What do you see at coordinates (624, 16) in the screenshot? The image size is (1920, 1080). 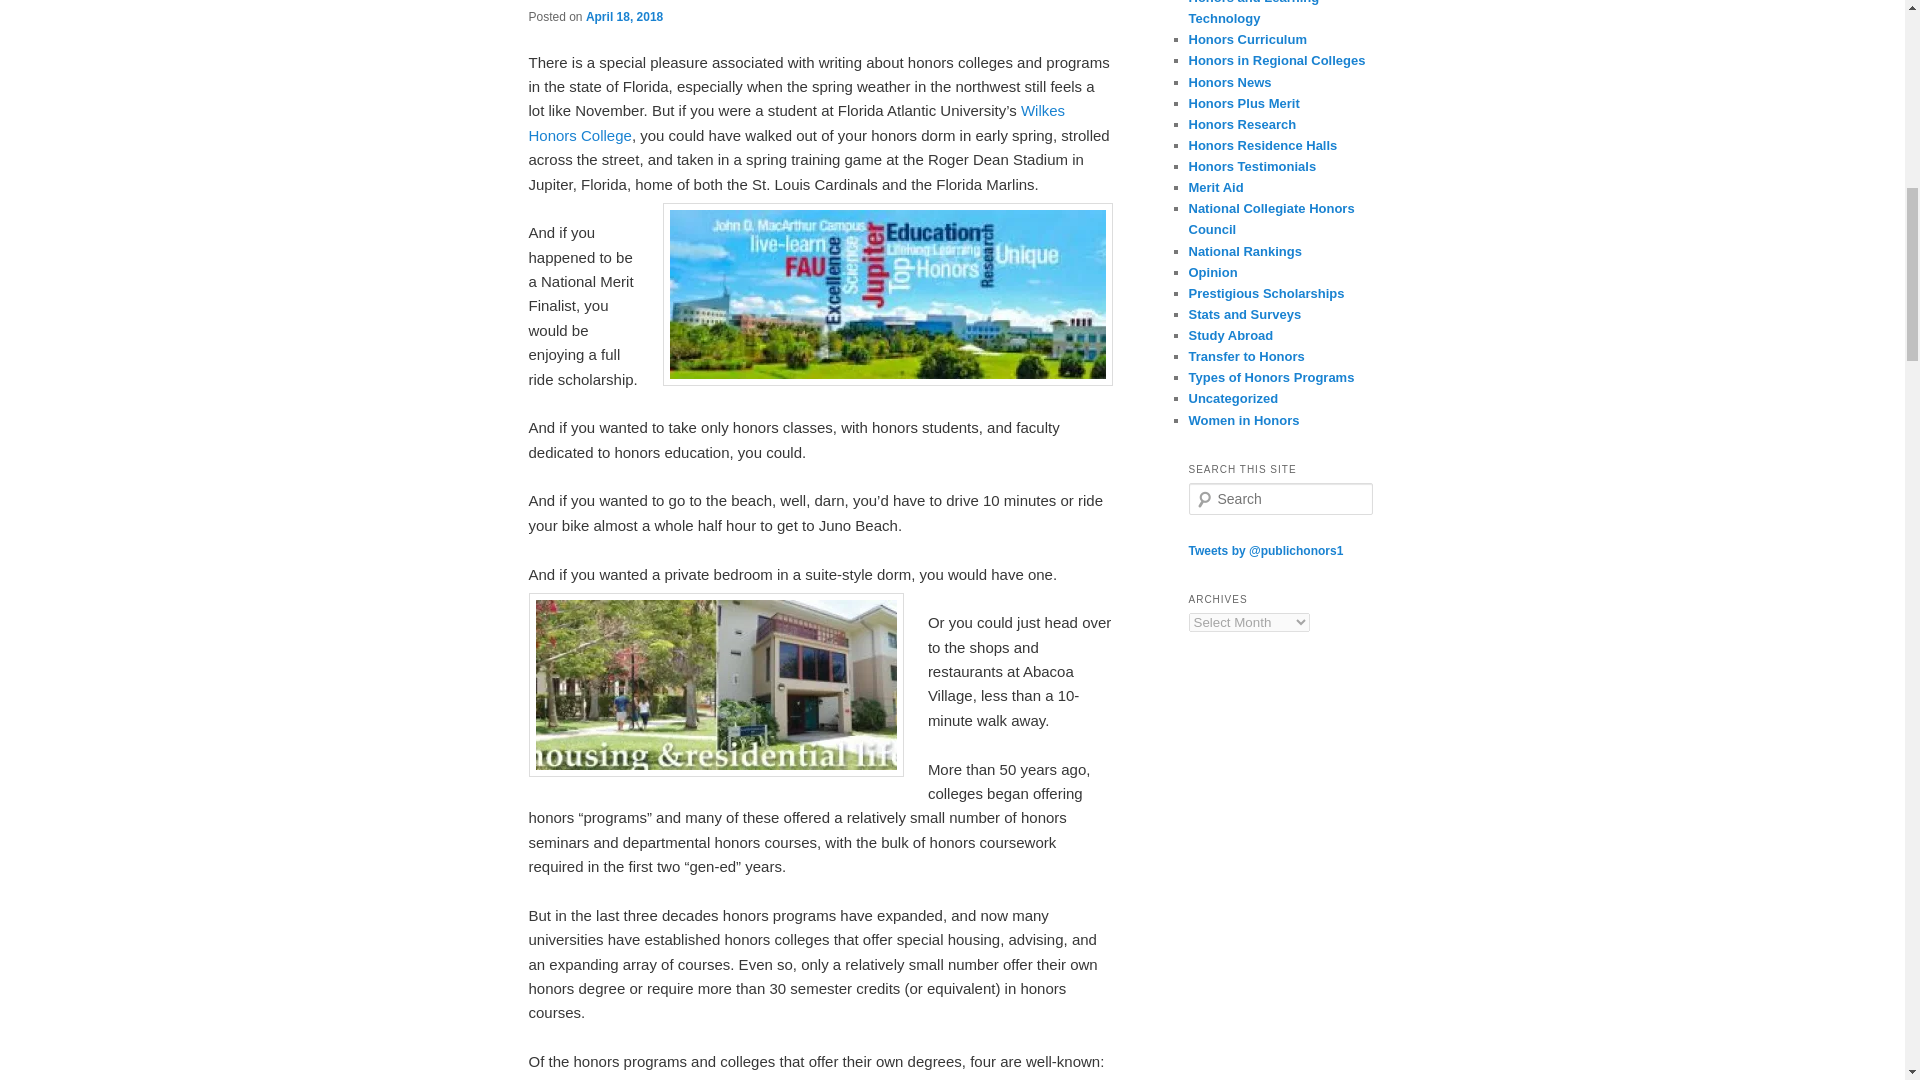 I see `April 18, 2018` at bounding box center [624, 16].